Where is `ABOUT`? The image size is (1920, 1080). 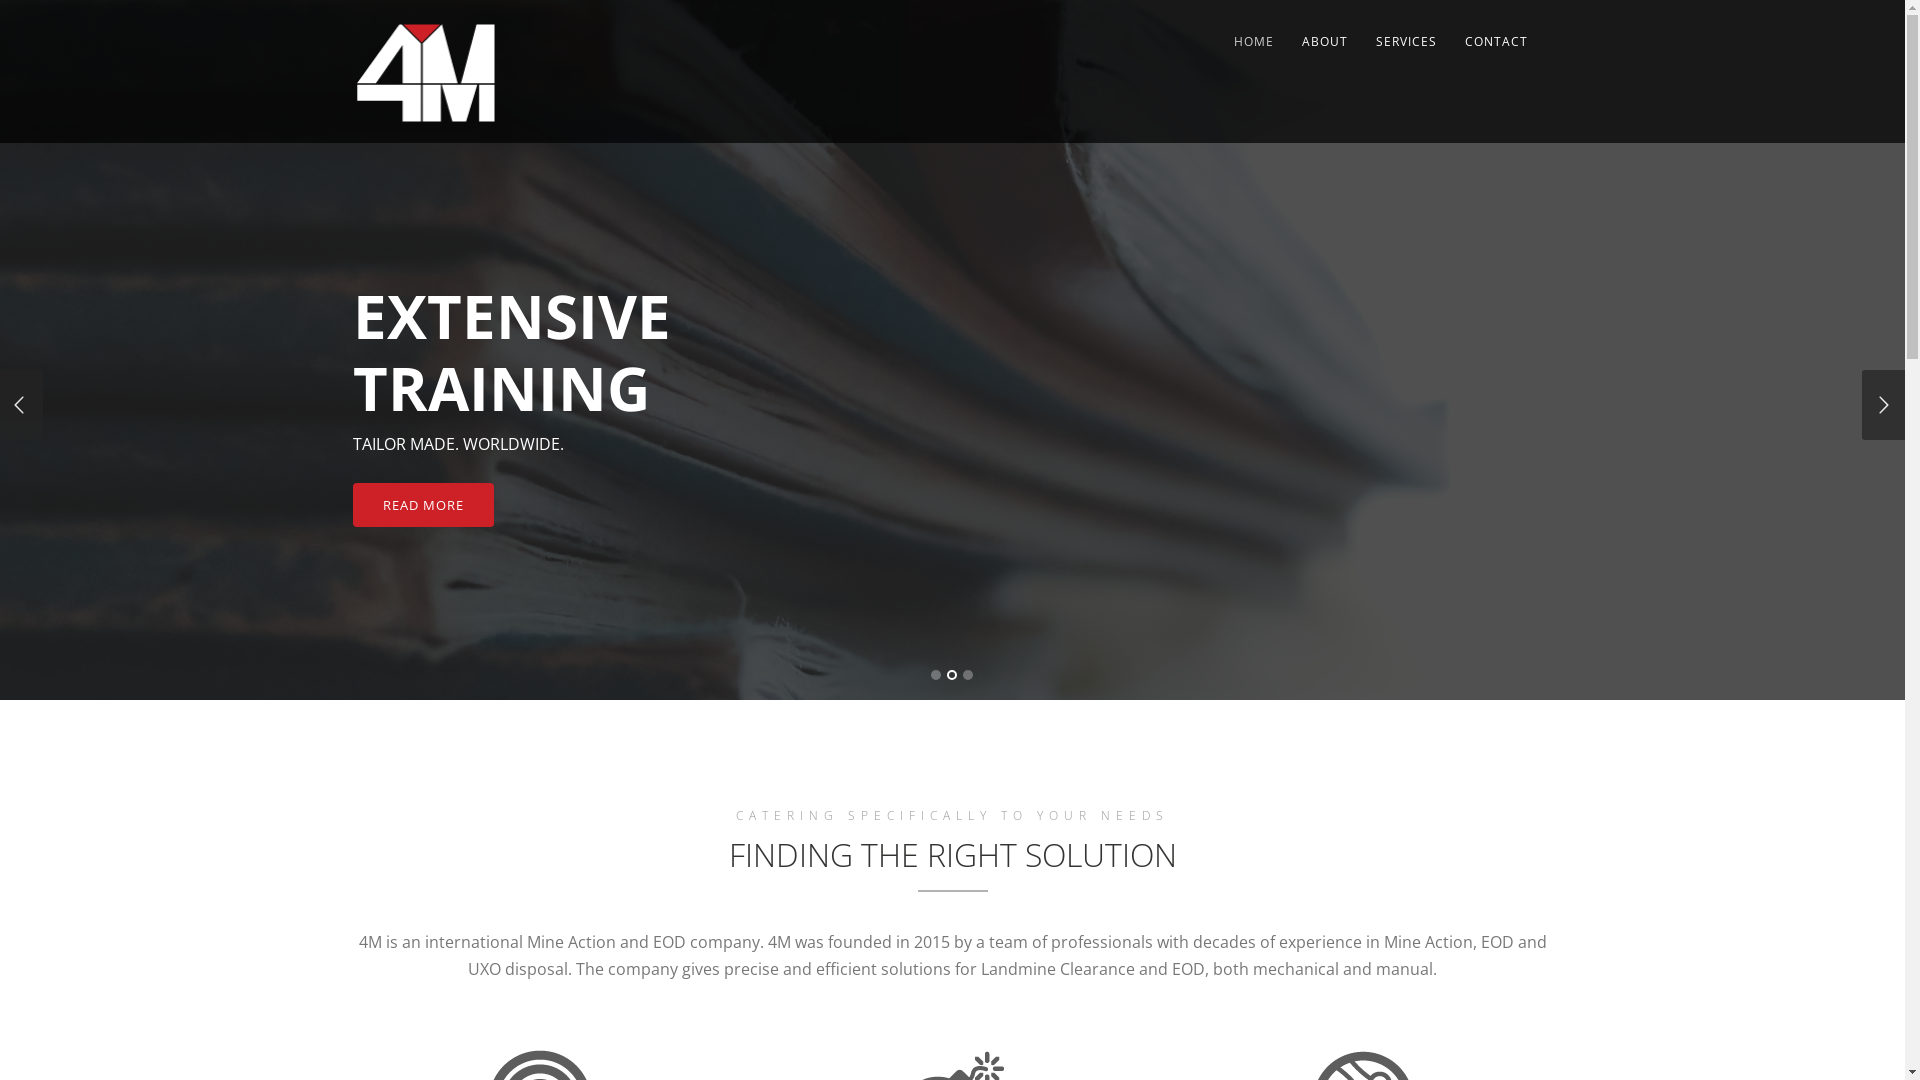 ABOUT is located at coordinates (1325, 42).